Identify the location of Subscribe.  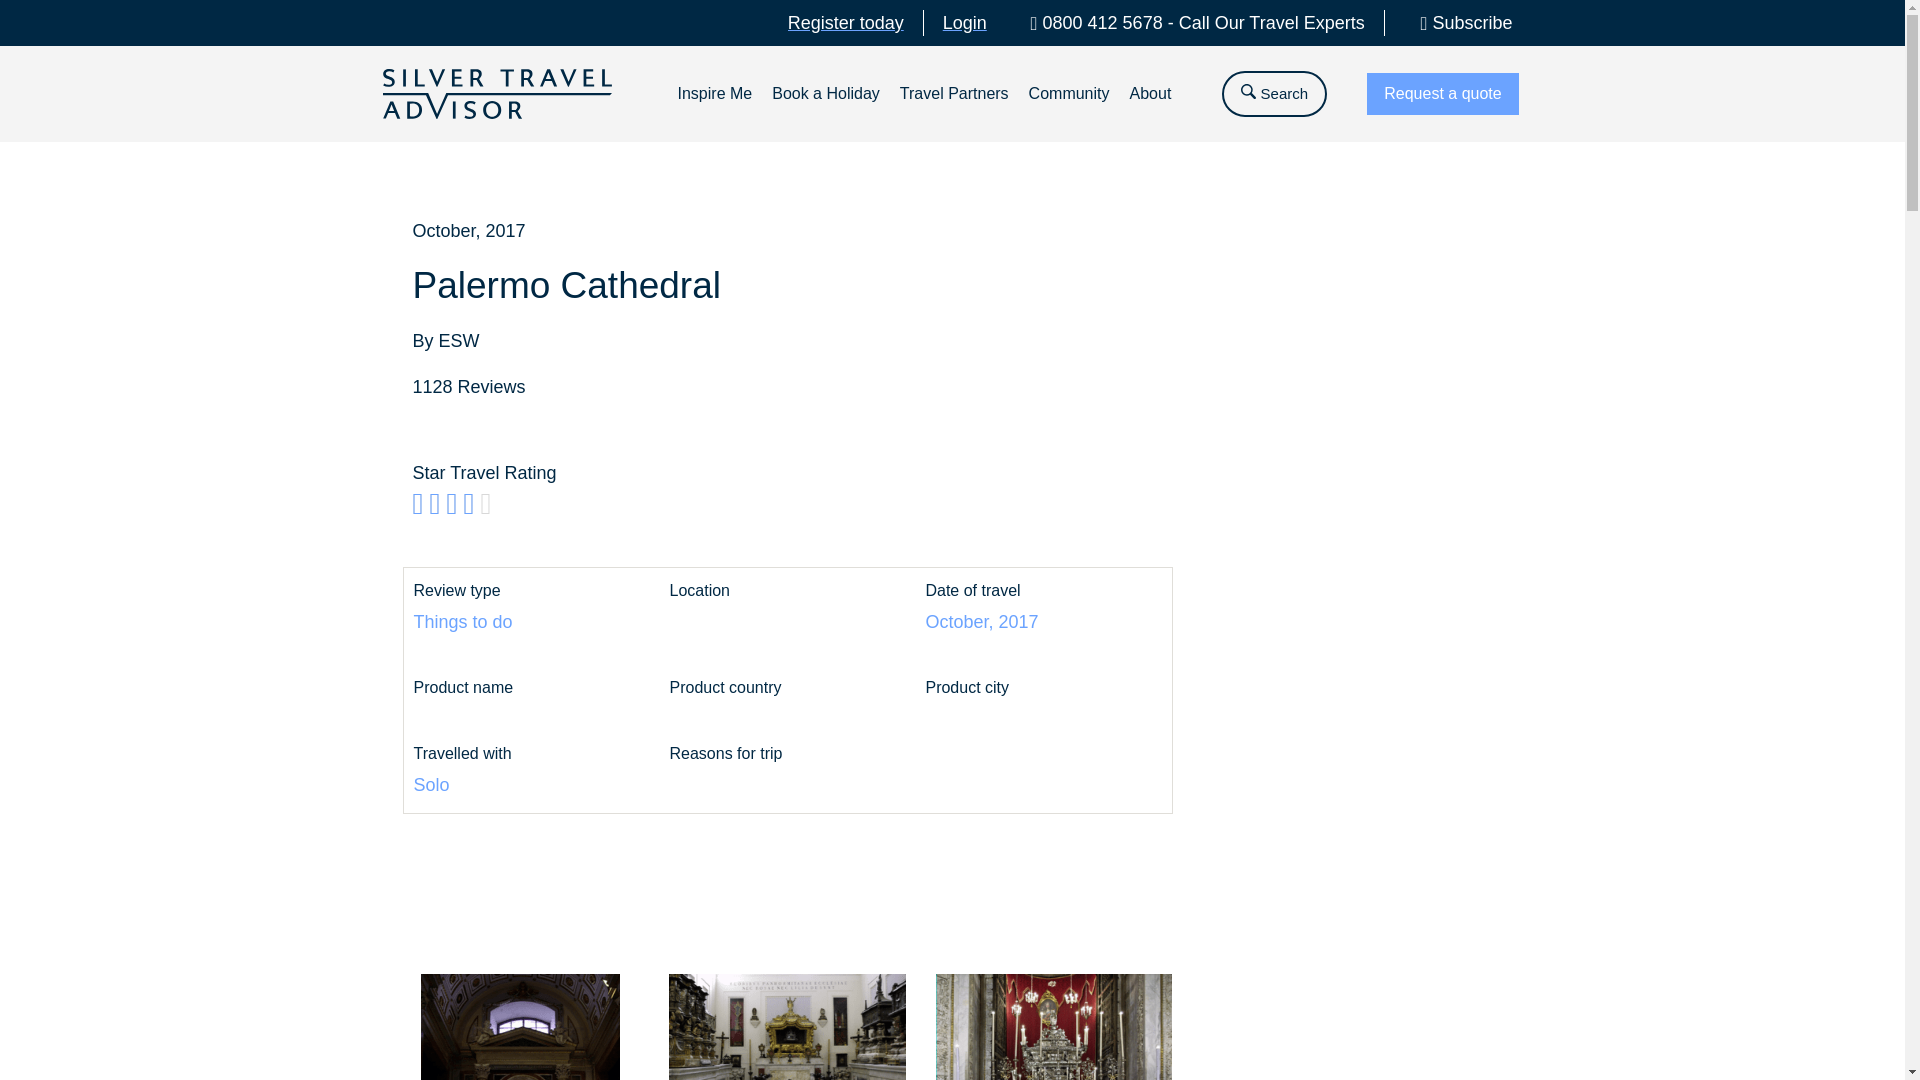
(1458, 22).